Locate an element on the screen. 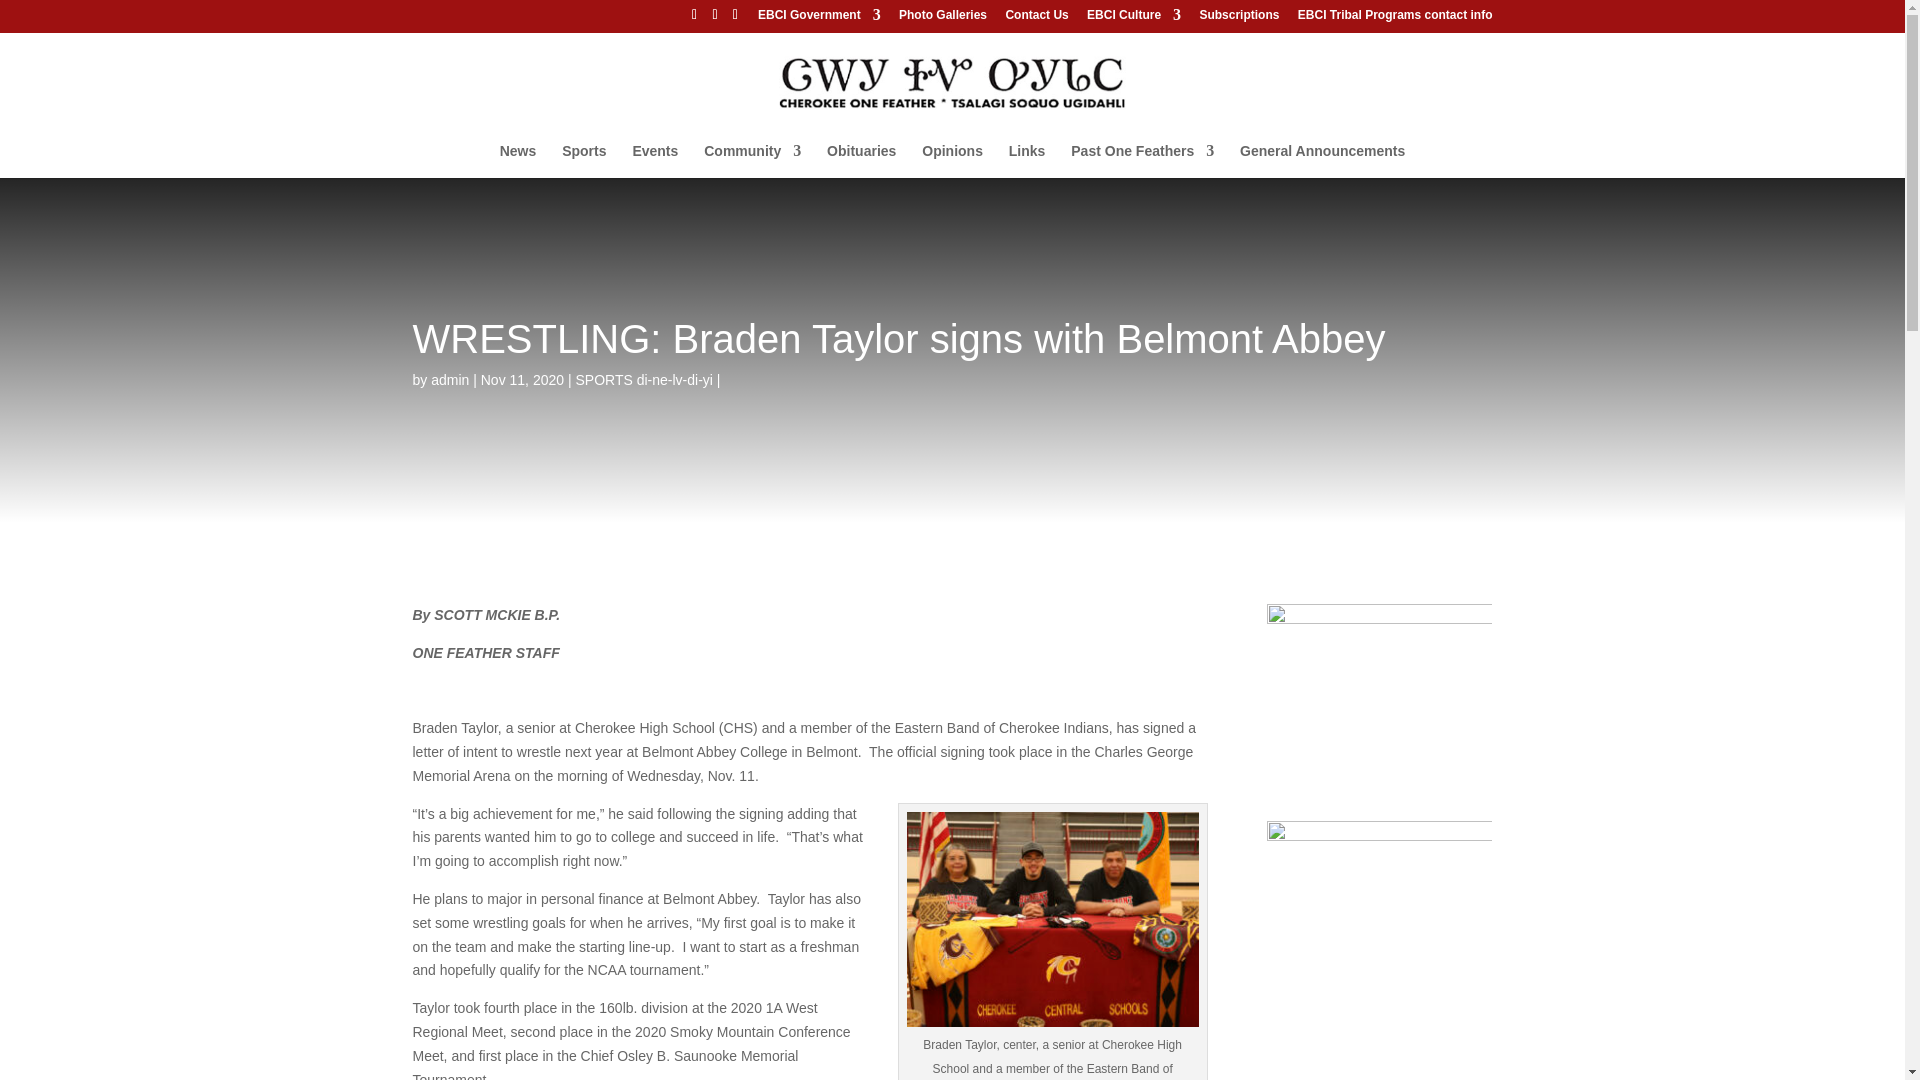 Image resolution: width=1920 pixels, height=1080 pixels. EBCI Tribal Programs contact info is located at coordinates (1395, 19).